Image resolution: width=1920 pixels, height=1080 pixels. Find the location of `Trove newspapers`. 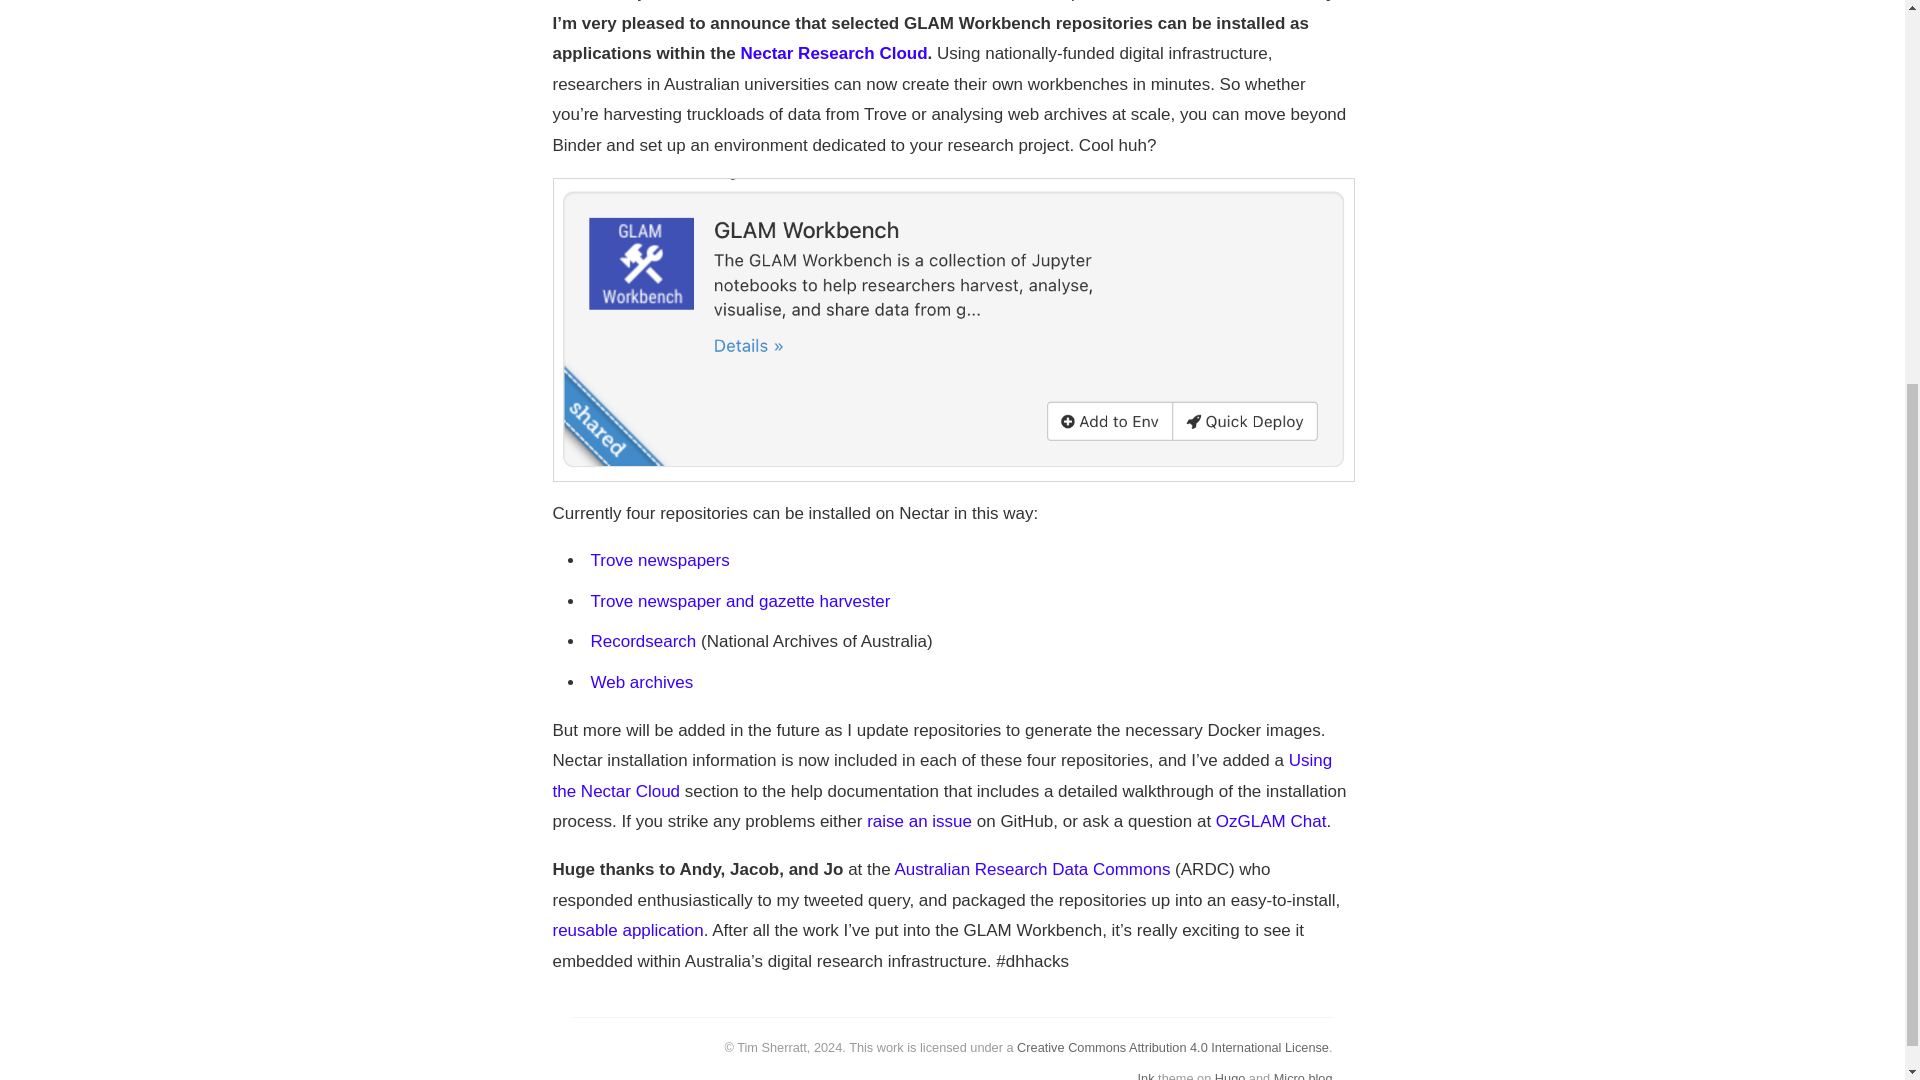

Trove newspapers is located at coordinates (659, 560).